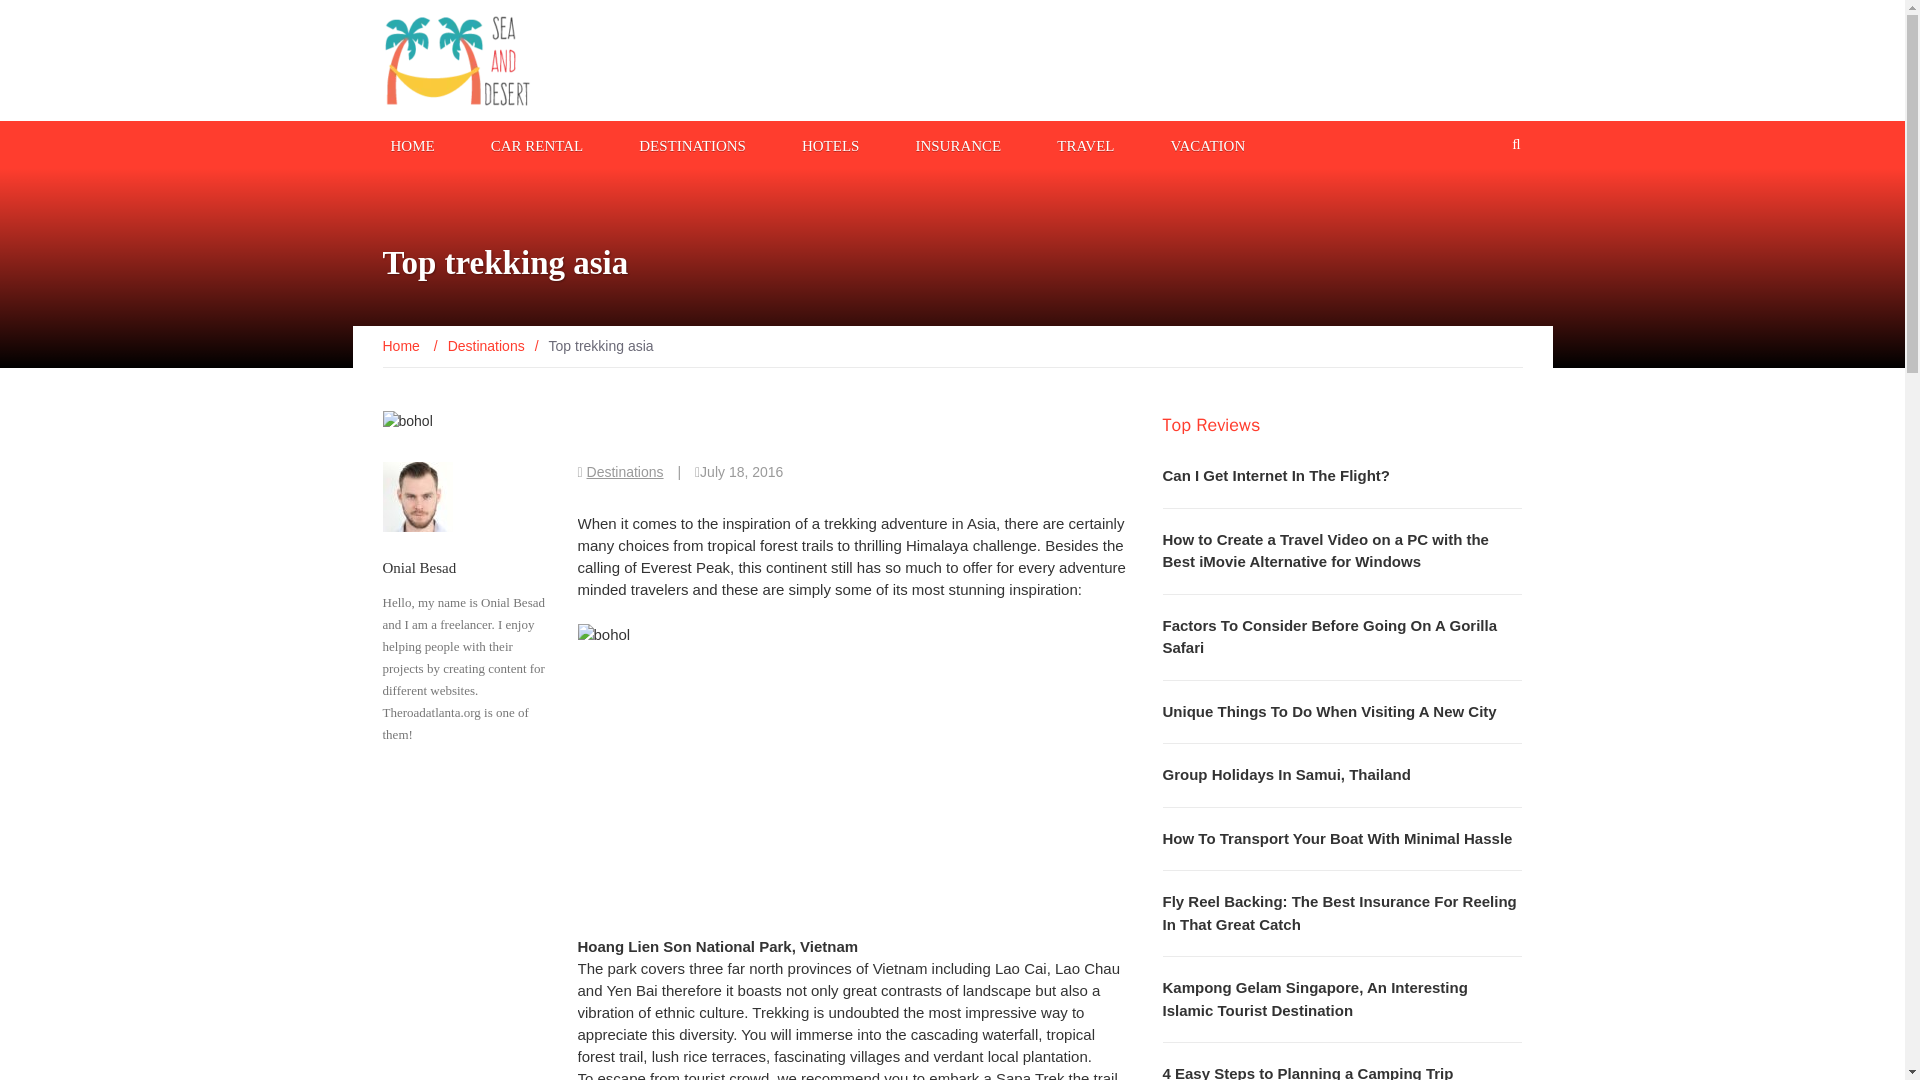 The height and width of the screenshot is (1080, 1920). What do you see at coordinates (958, 144) in the screenshot?
I see `INSURANCE` at bounding box center [958, 144].